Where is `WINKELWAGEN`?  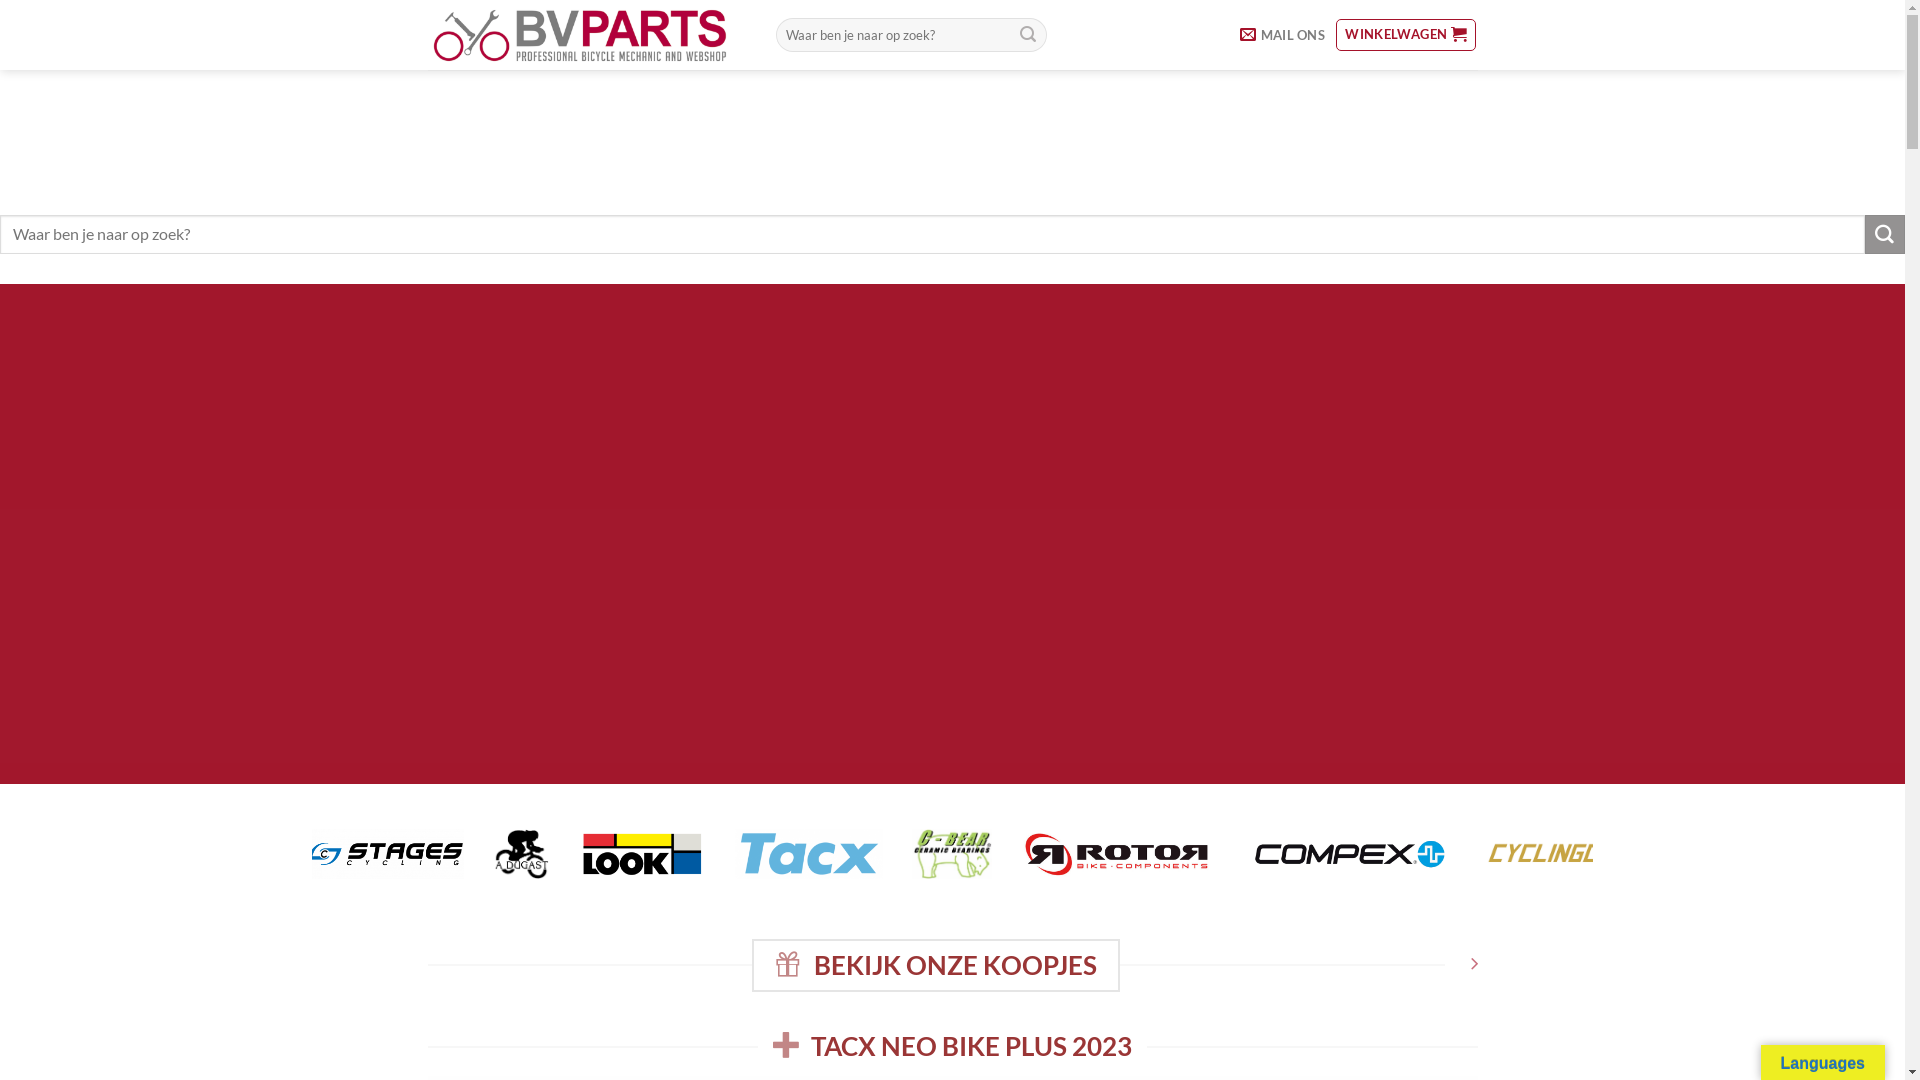
WINKELWAGEN is located at coordinates (1406, 35).